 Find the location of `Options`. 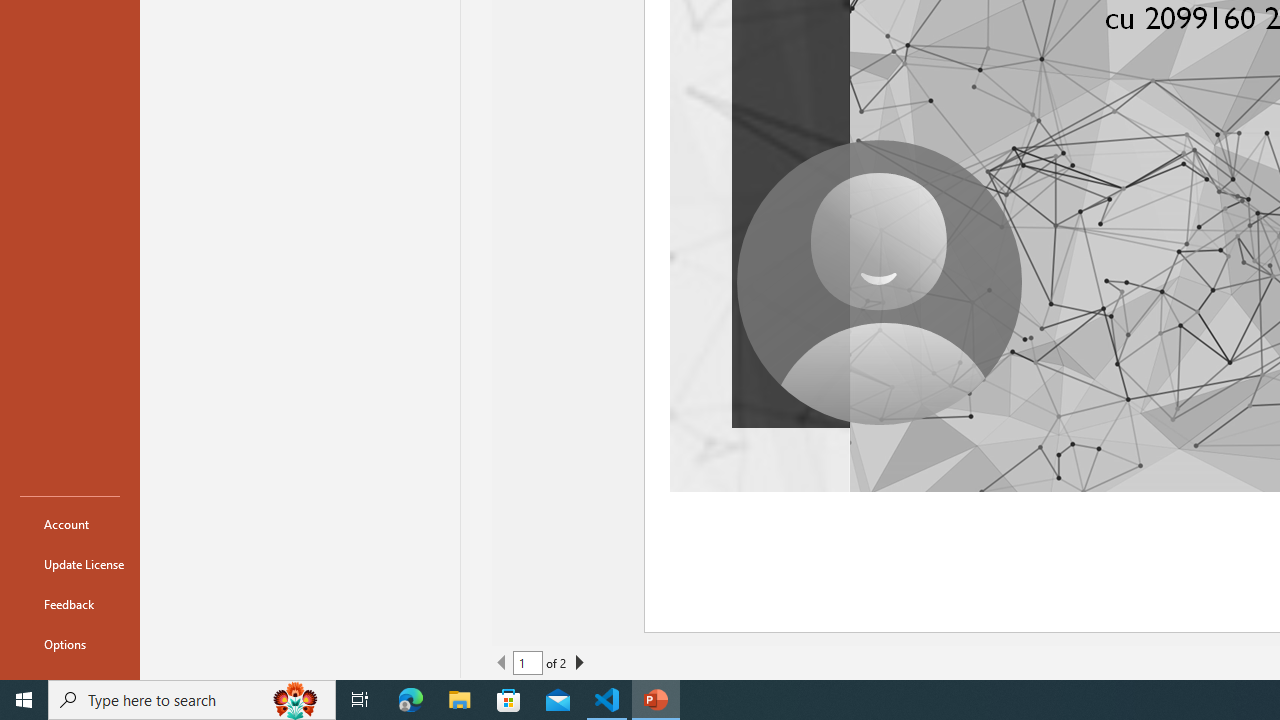

Options is located at coordinates (70, 644).